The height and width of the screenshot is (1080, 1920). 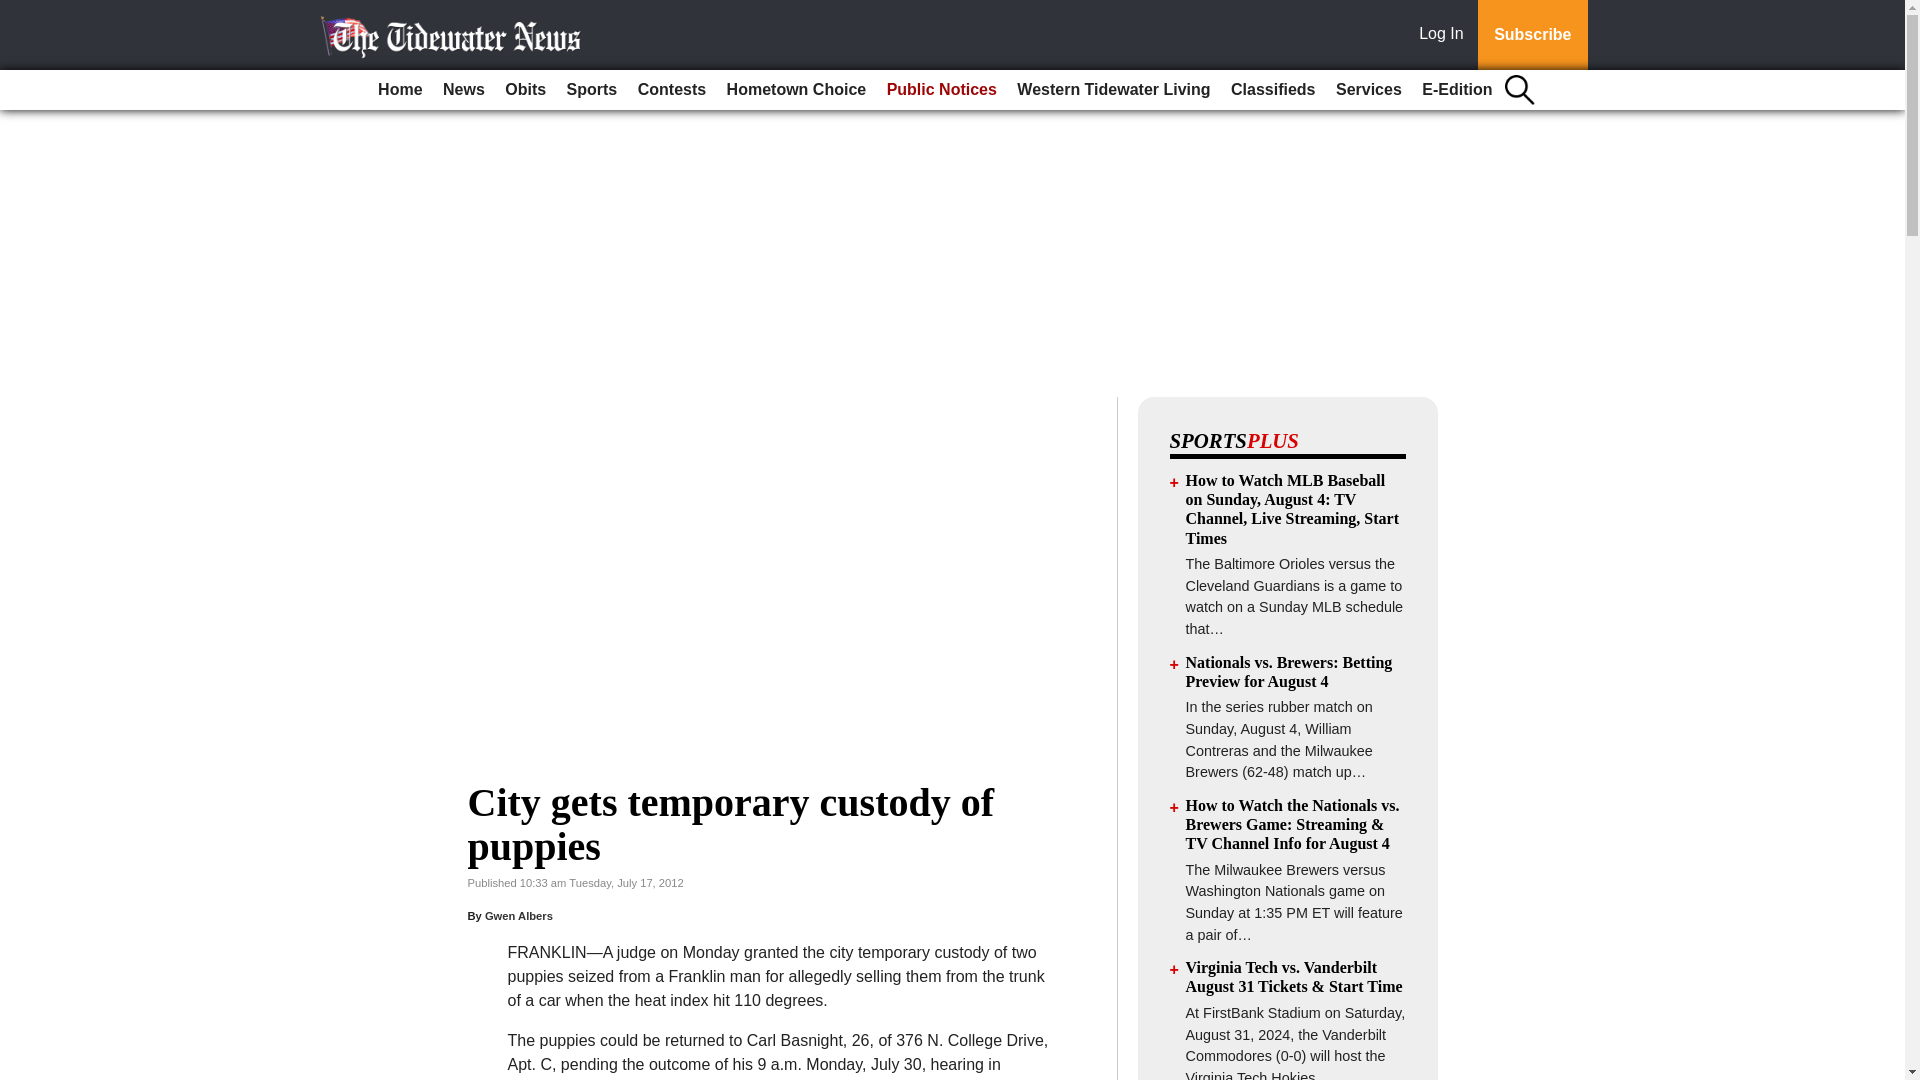 What do you see at coordinates (518, 916) in the screenshot?
I see `Gwen Albers` at bounding box center [518, 916].